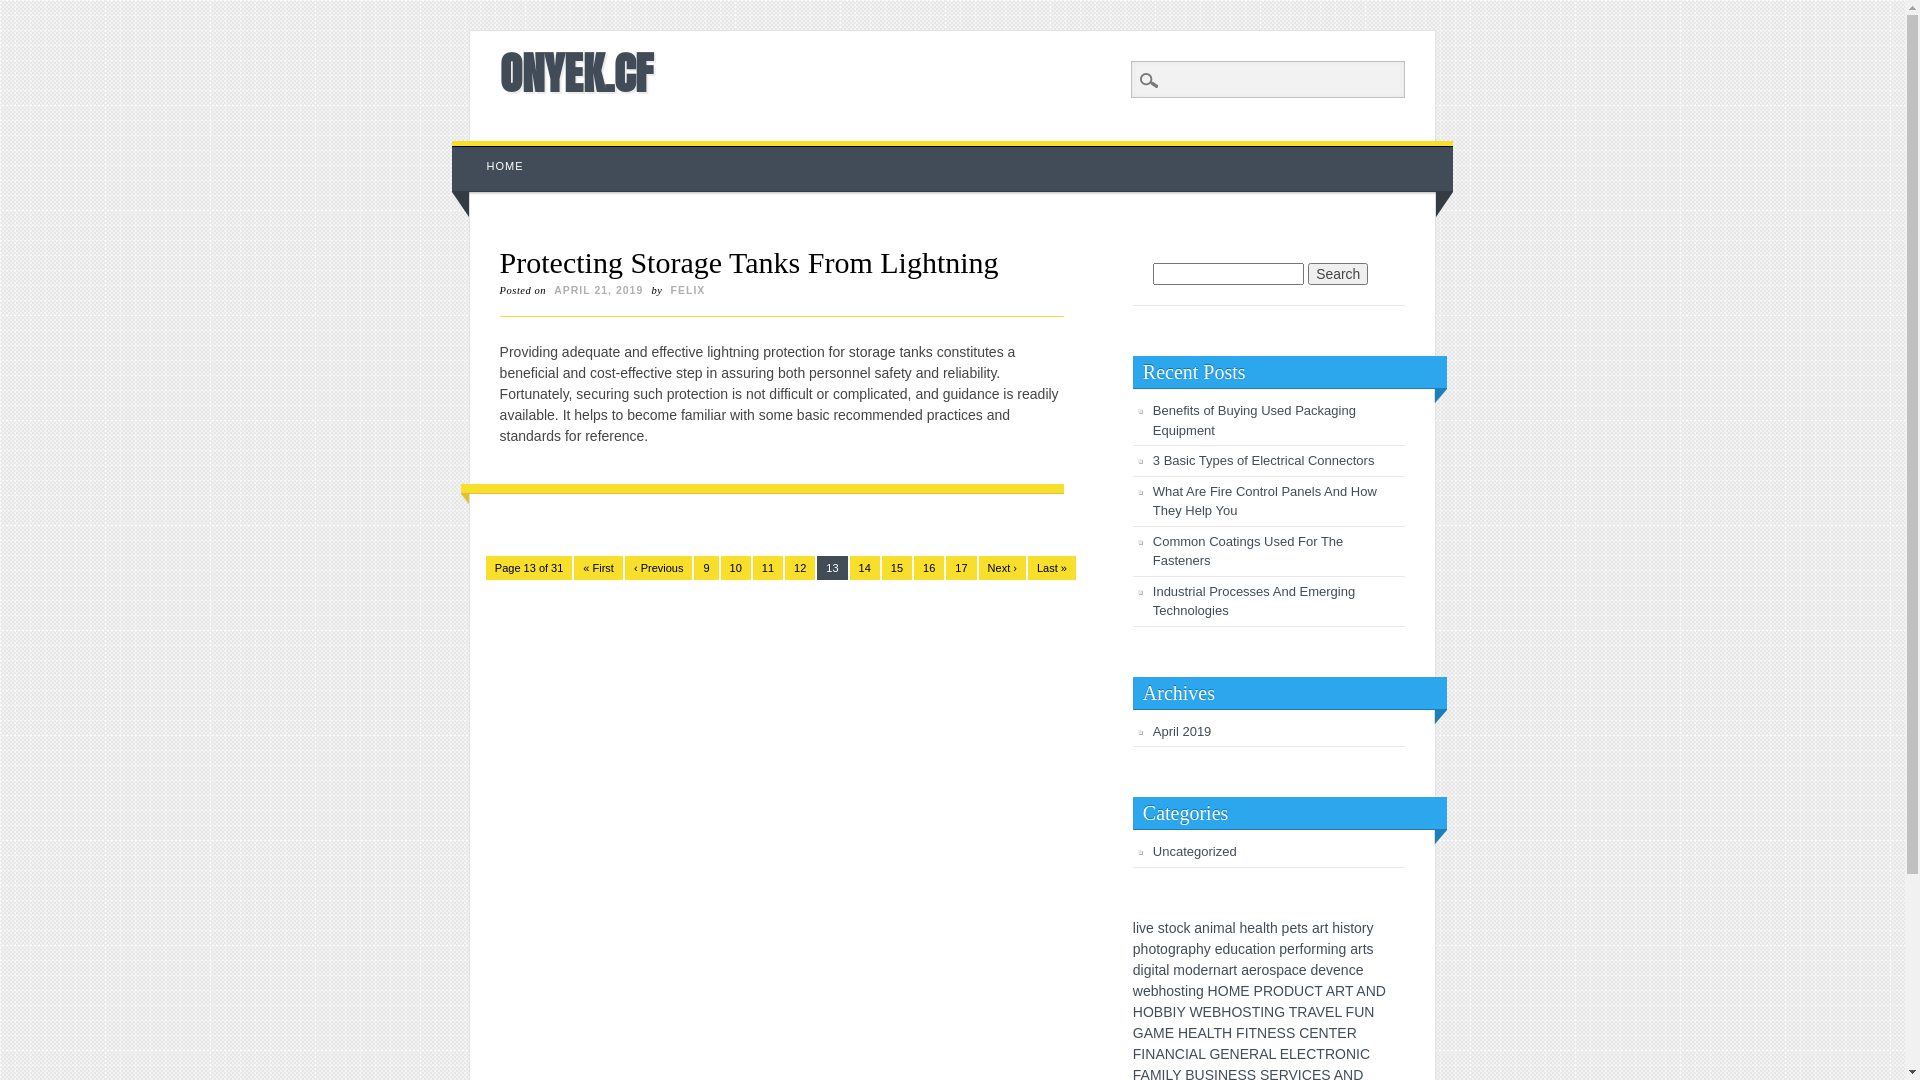  Describe the element at coordinates (1137, 970) in the screenshot. I see `d` at that location.